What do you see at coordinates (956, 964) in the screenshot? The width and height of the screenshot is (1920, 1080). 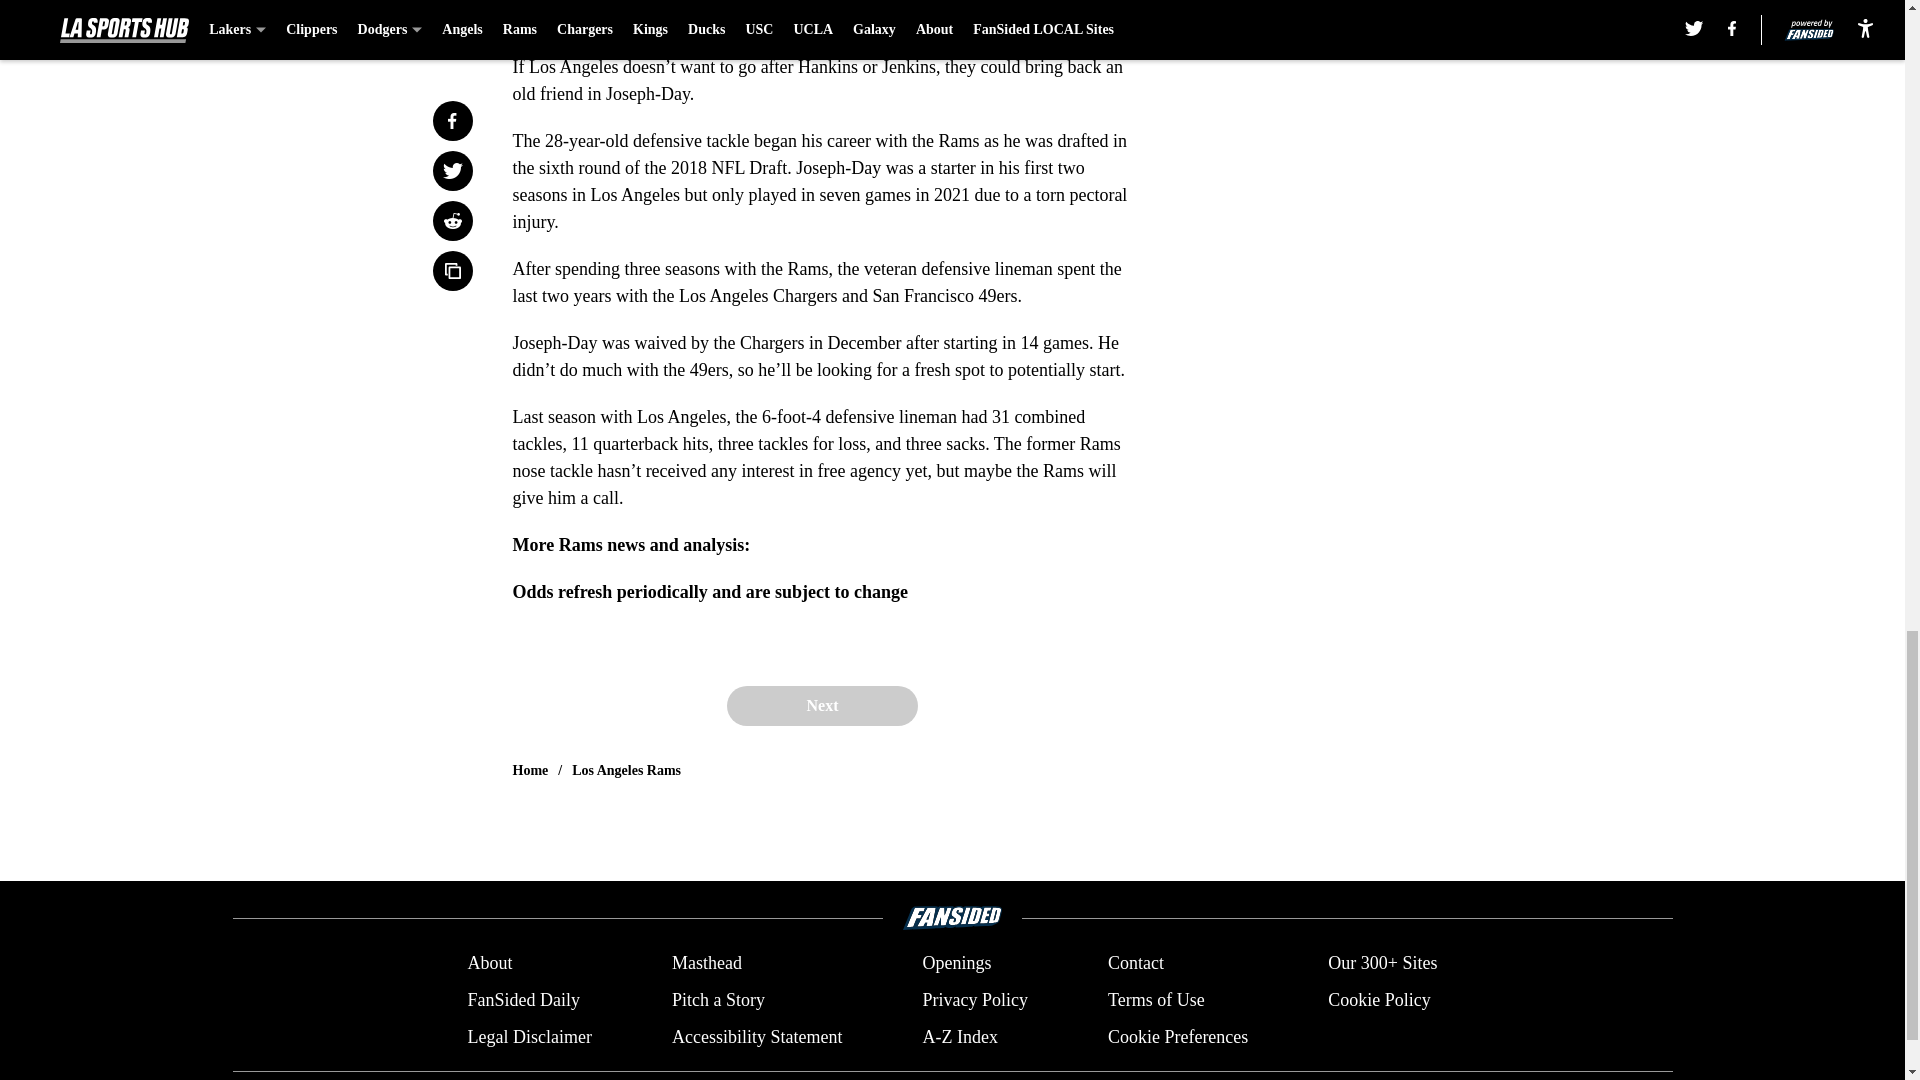 I see `Openings` at bounding box center [956, 964].